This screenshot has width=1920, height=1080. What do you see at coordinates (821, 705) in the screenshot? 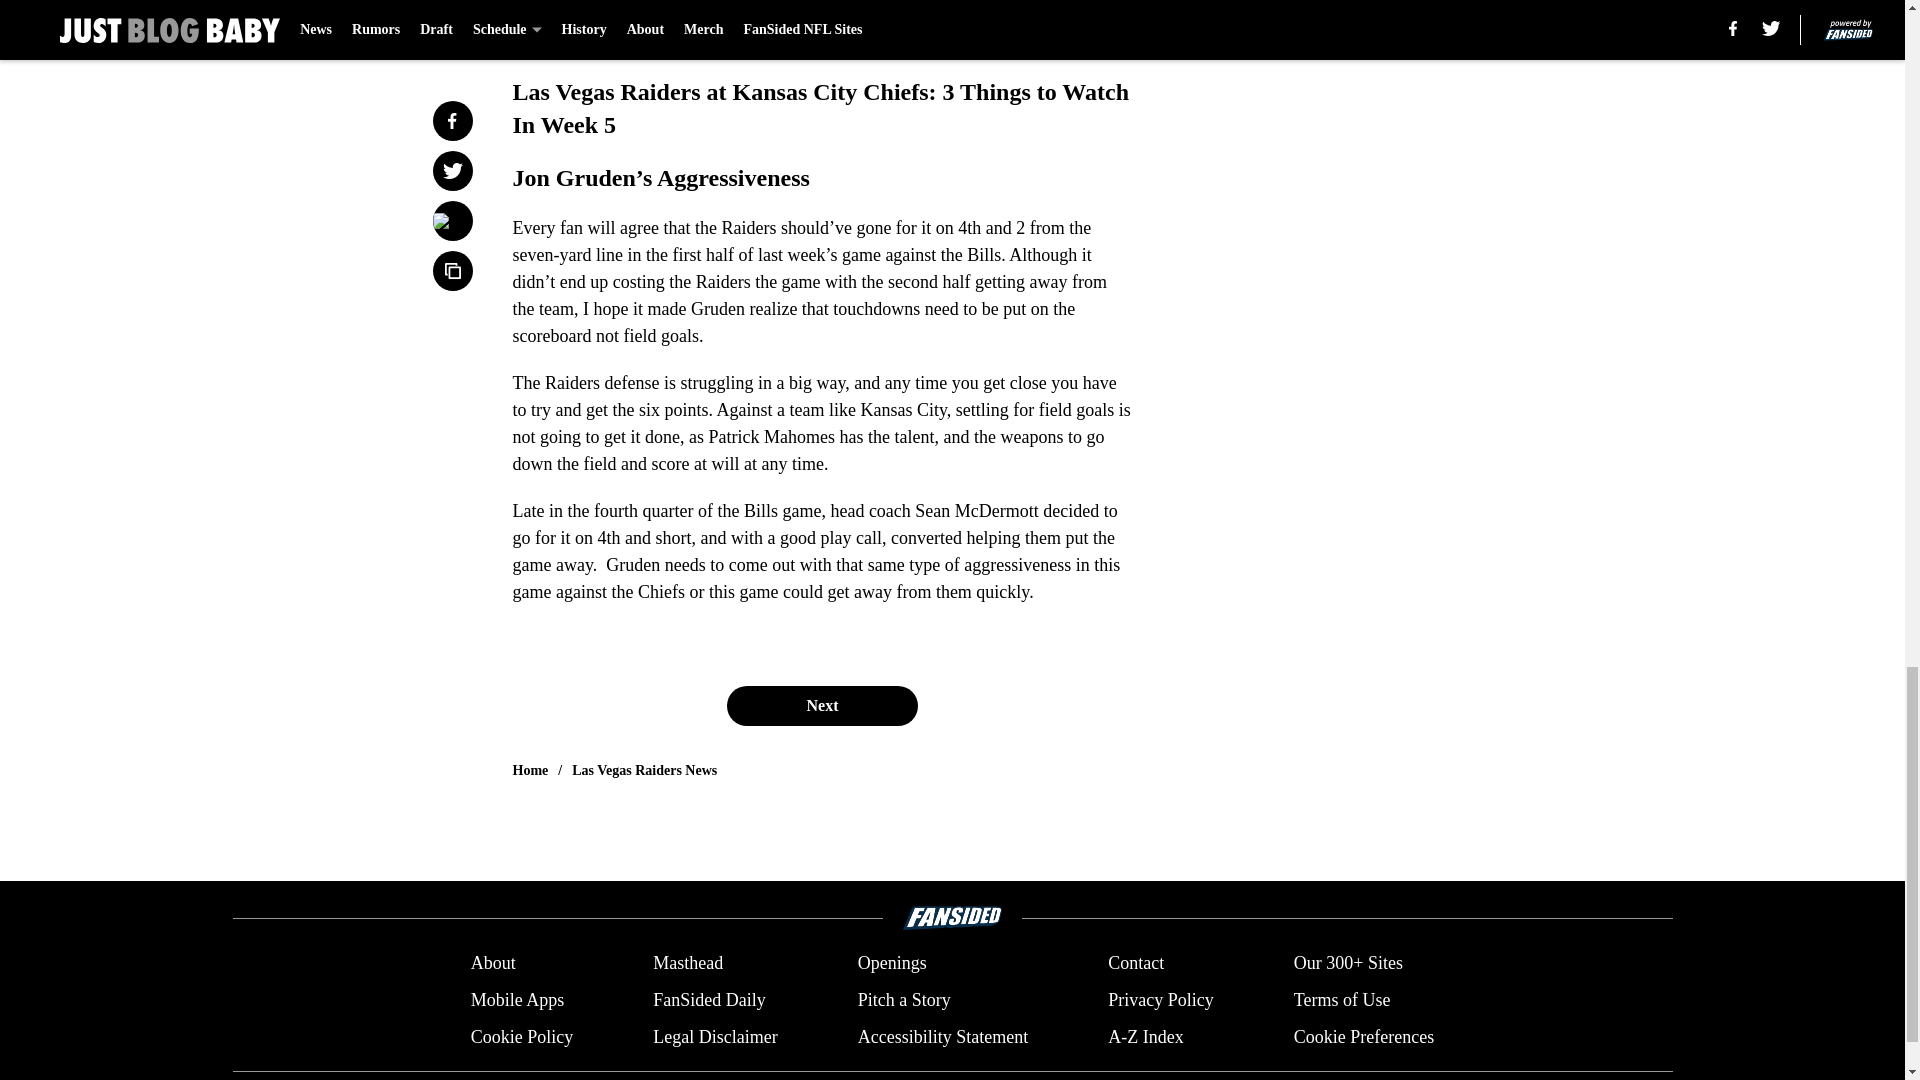
I see `Next` at bounding box center [821, 705].